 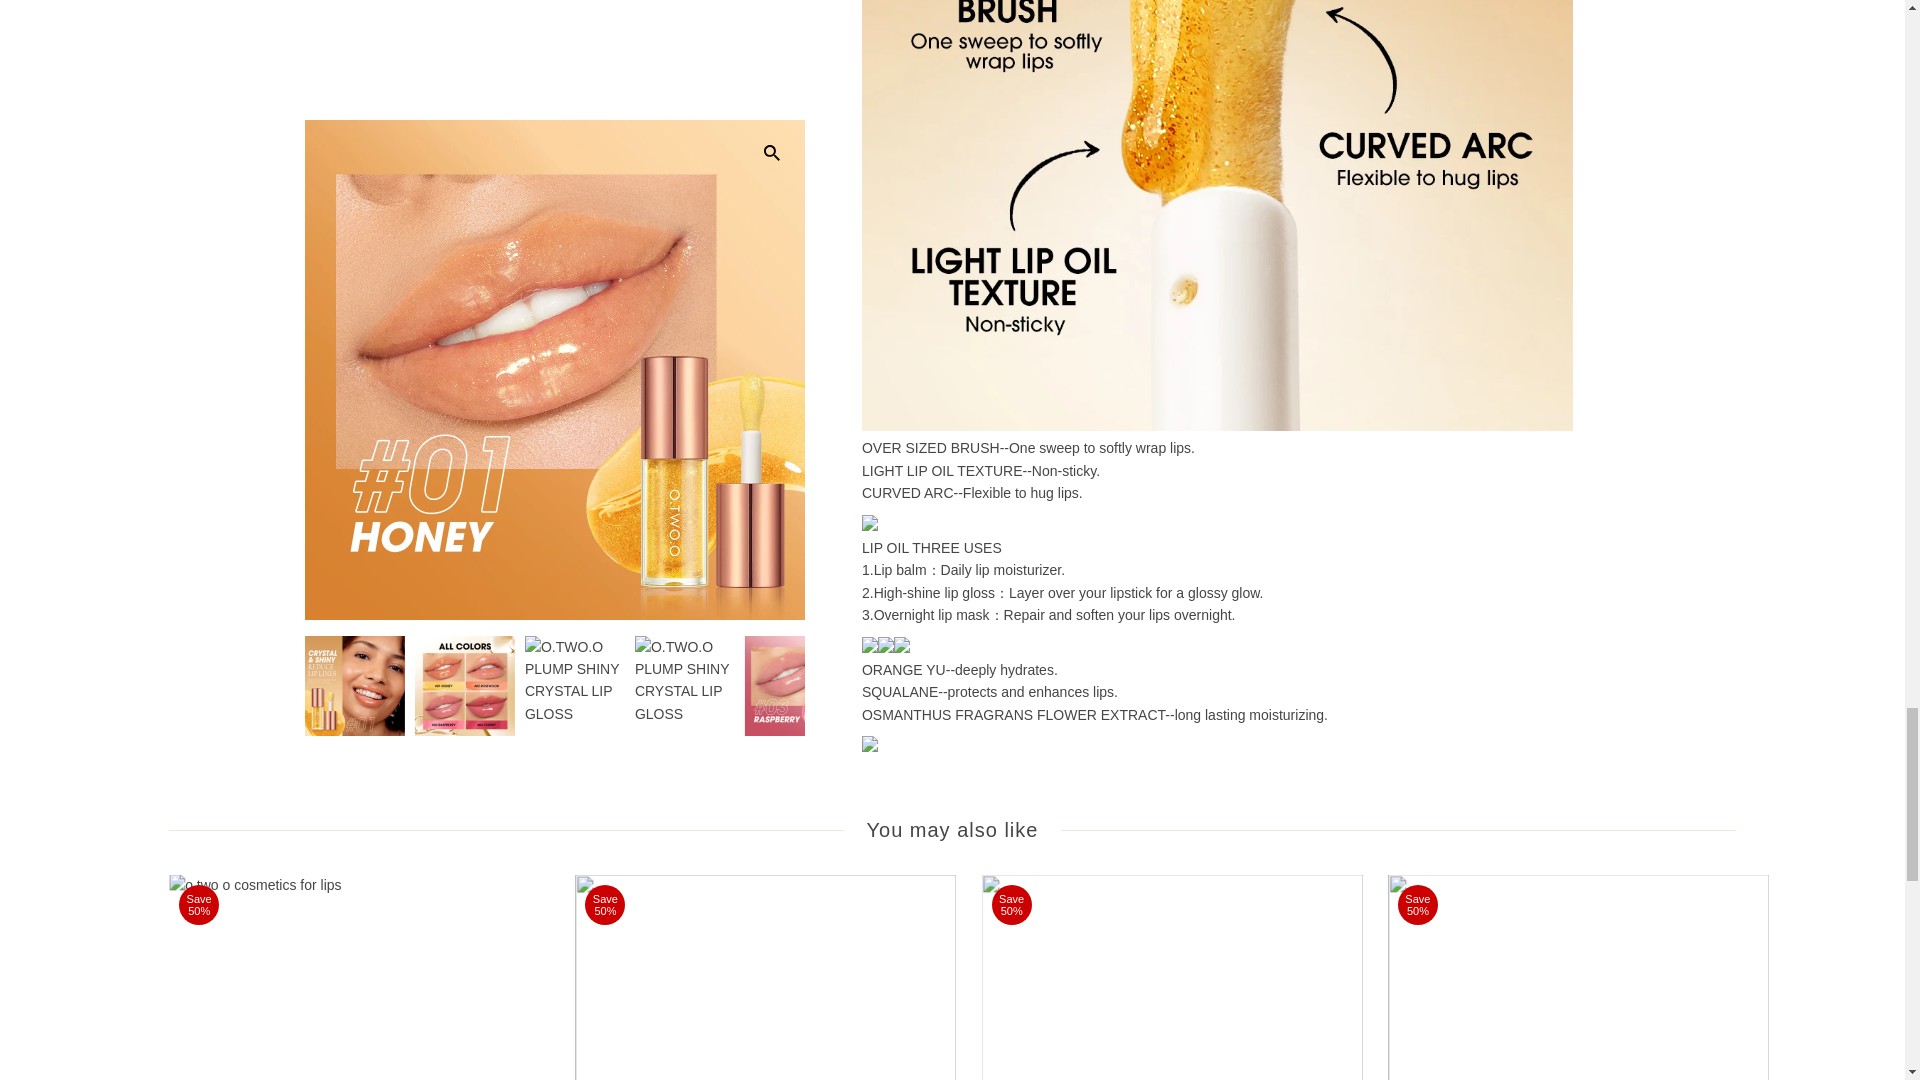 I want to click on O.TWO.O 2 ROGUE WATERPROOF LIP AND CHEEK TINT, so click(x=358, y=977).